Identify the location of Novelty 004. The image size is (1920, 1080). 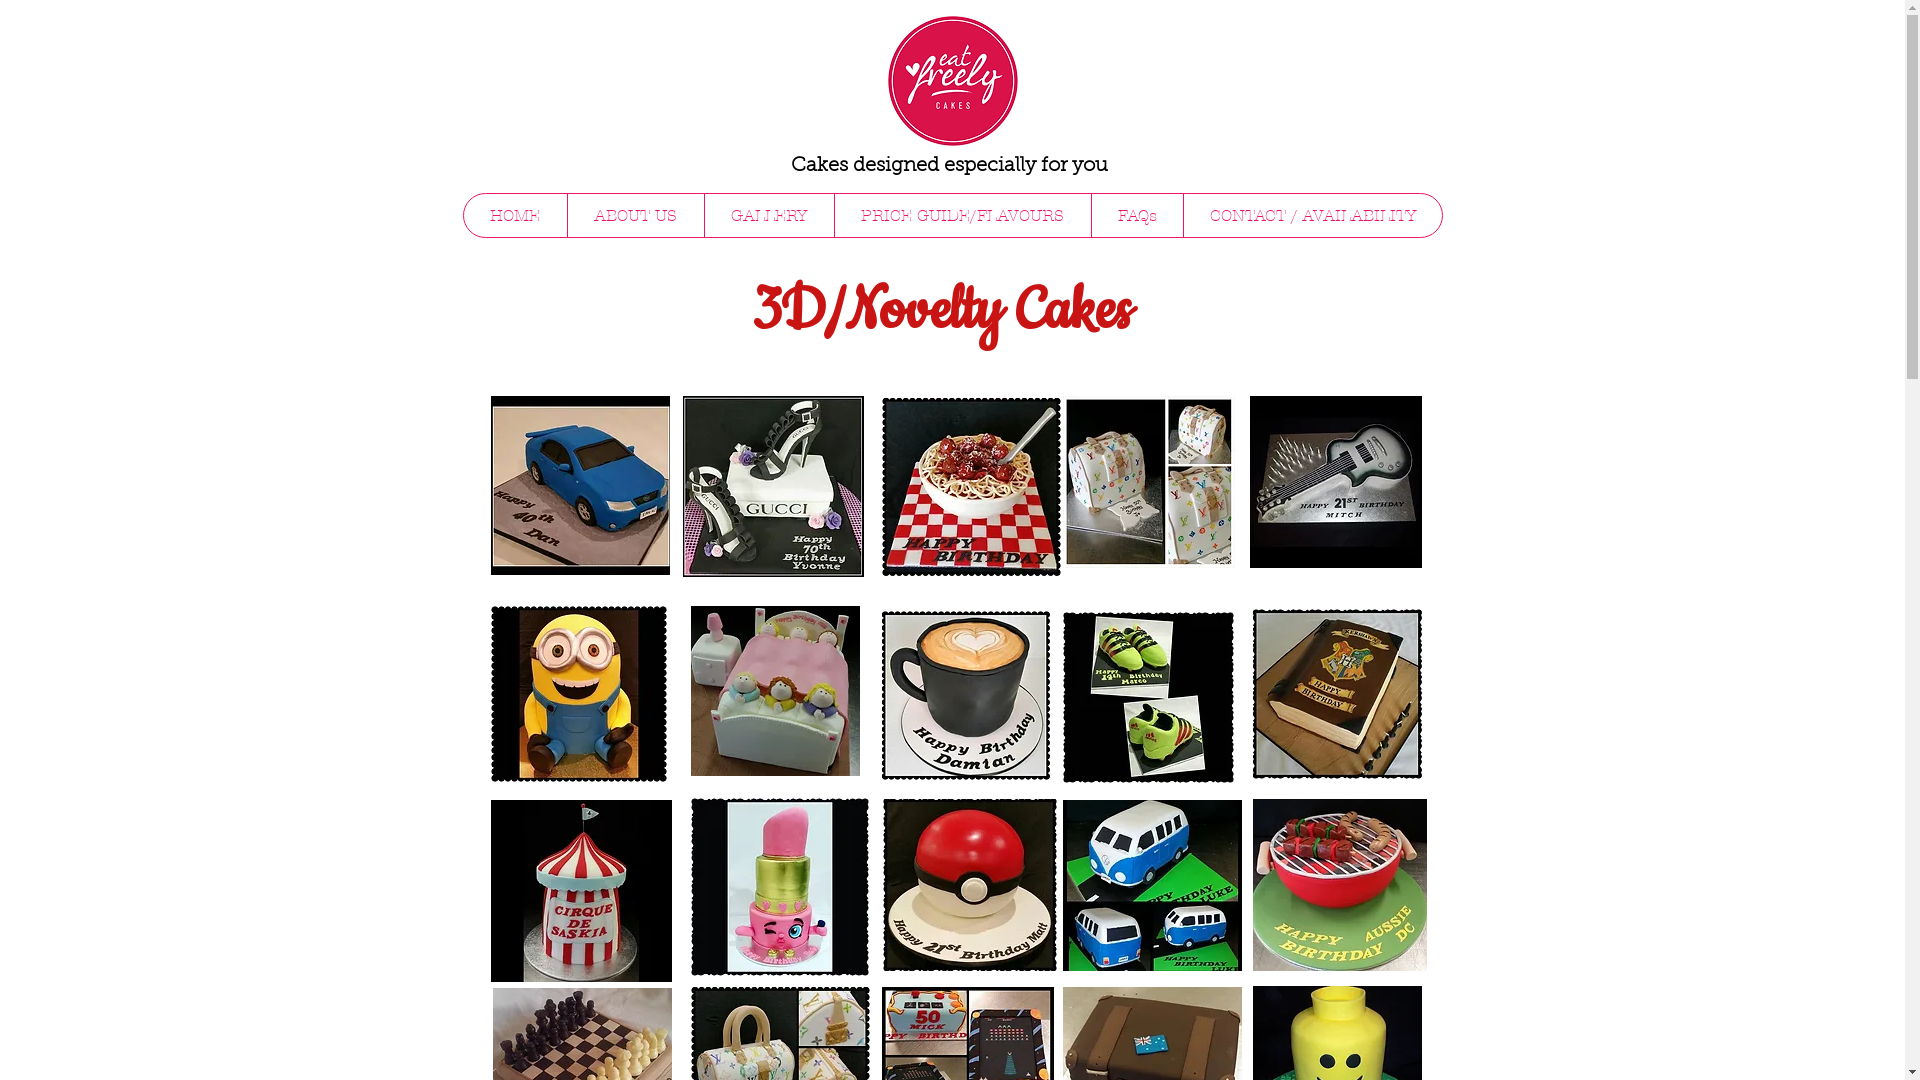
(1148, 482).